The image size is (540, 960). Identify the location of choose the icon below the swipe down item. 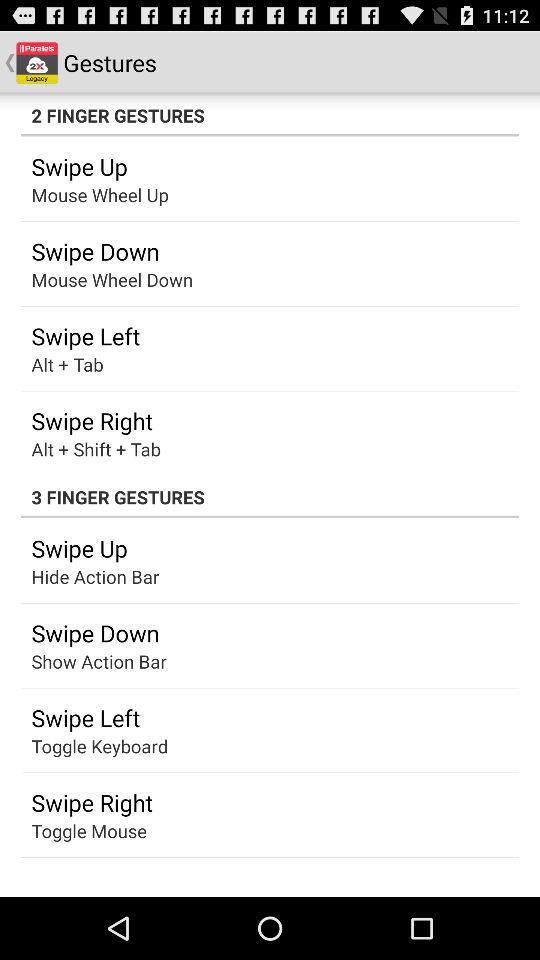
(80, 661).